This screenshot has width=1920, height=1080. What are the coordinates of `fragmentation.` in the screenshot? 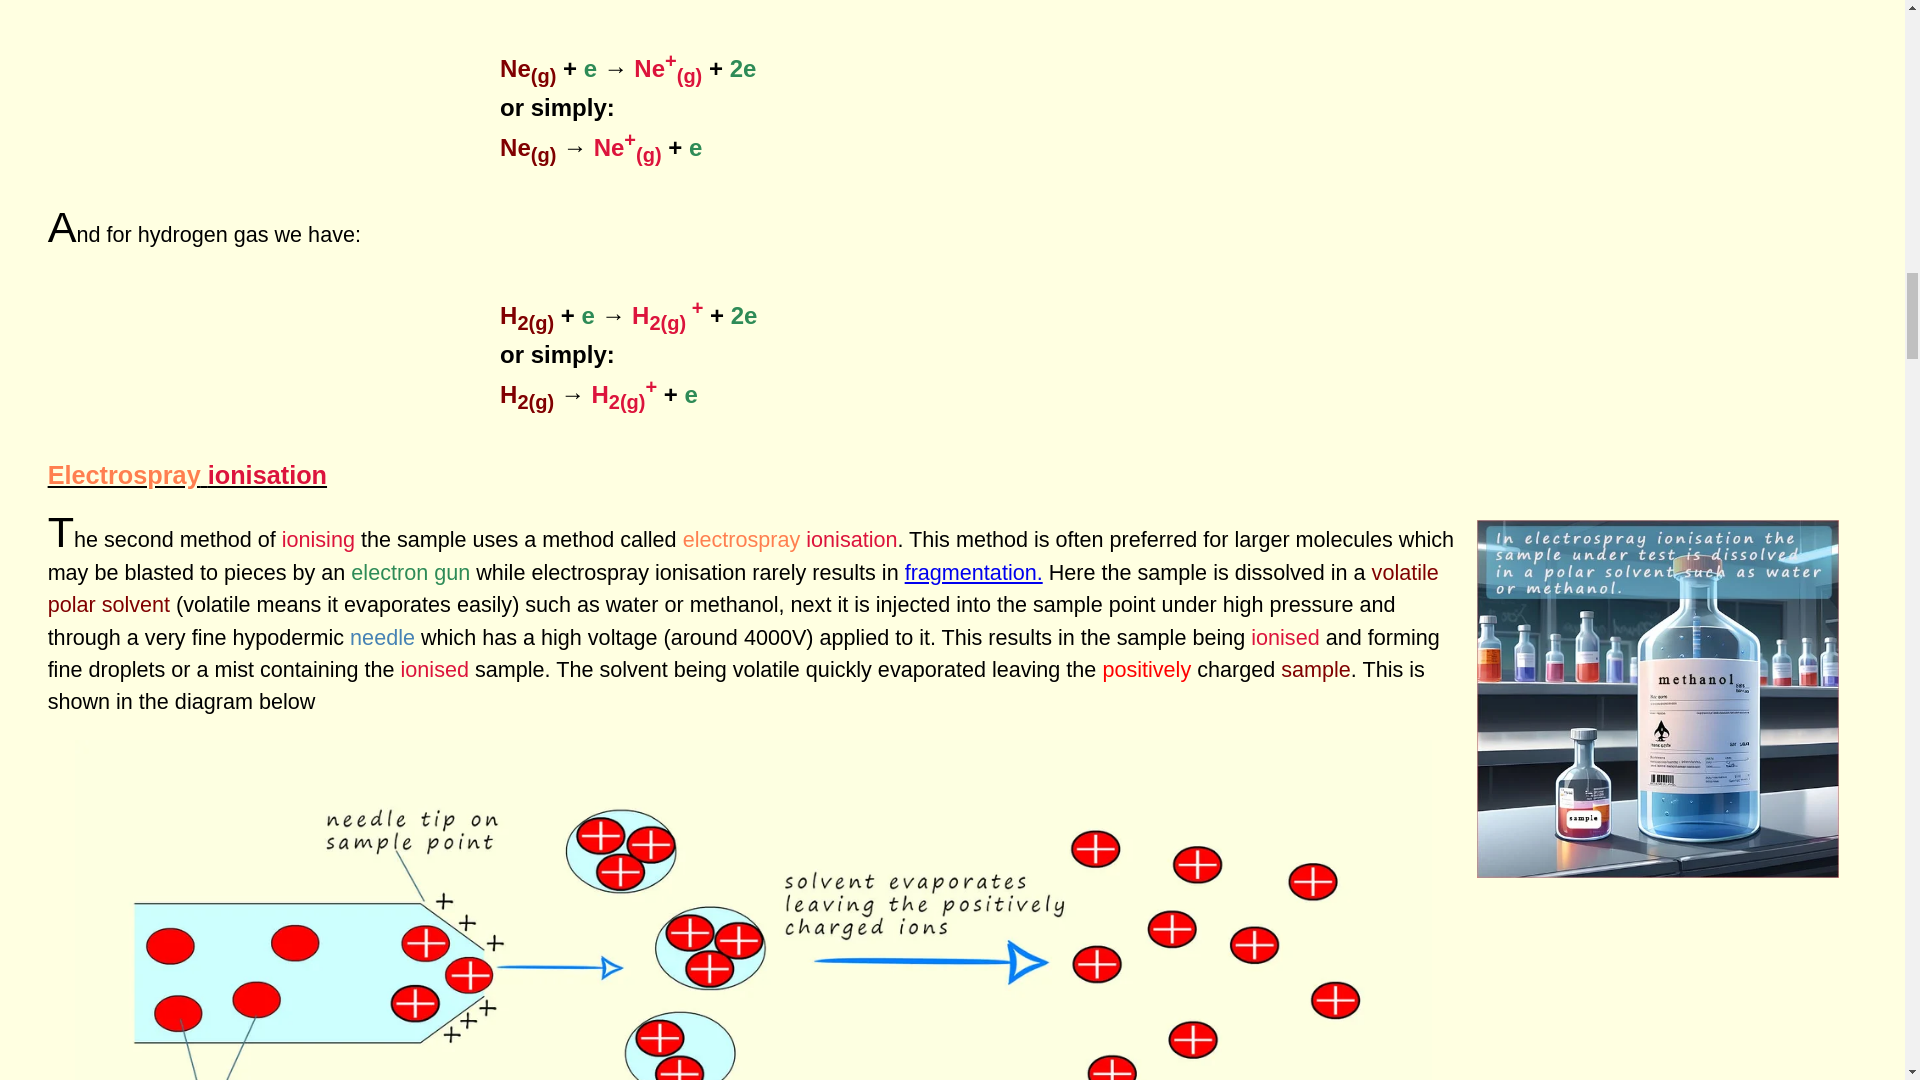 It's located at (973, 572).